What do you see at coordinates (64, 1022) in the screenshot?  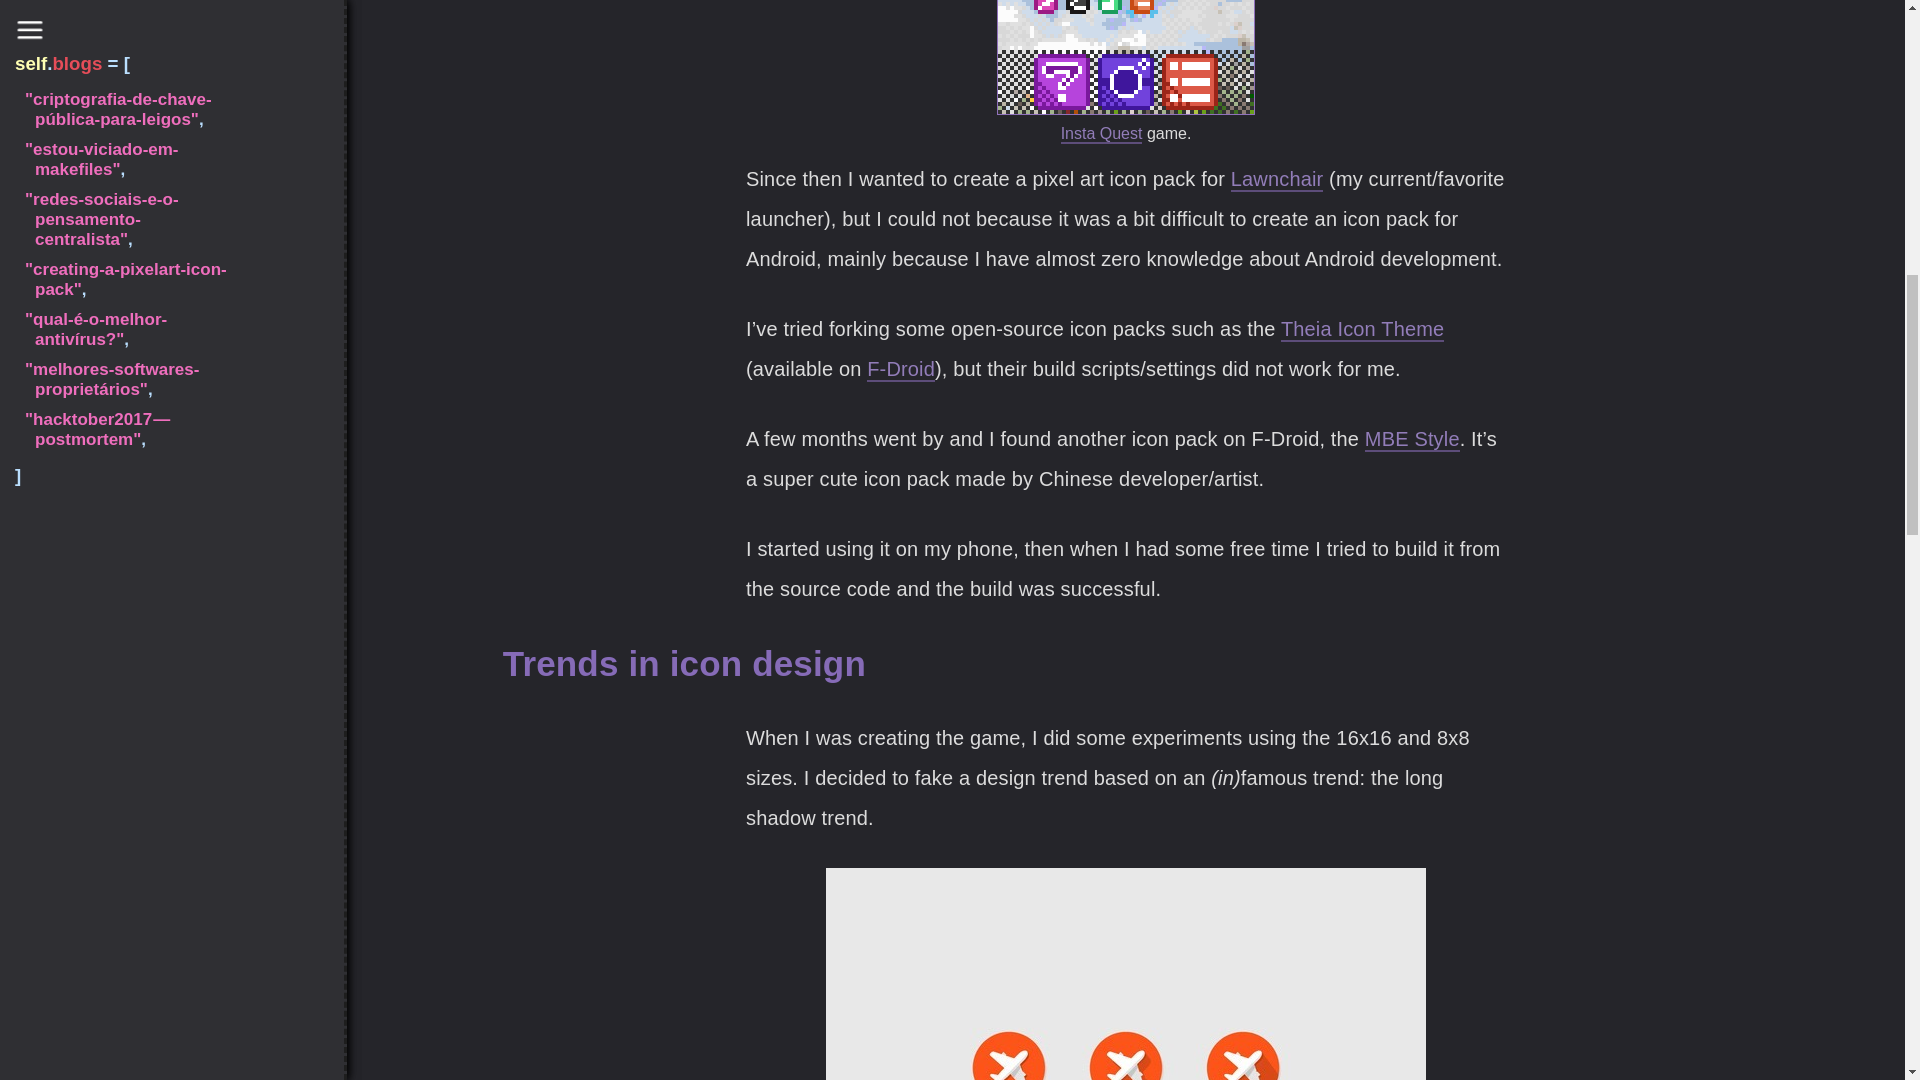 I see `tags` at bounding box center [64, 1022].